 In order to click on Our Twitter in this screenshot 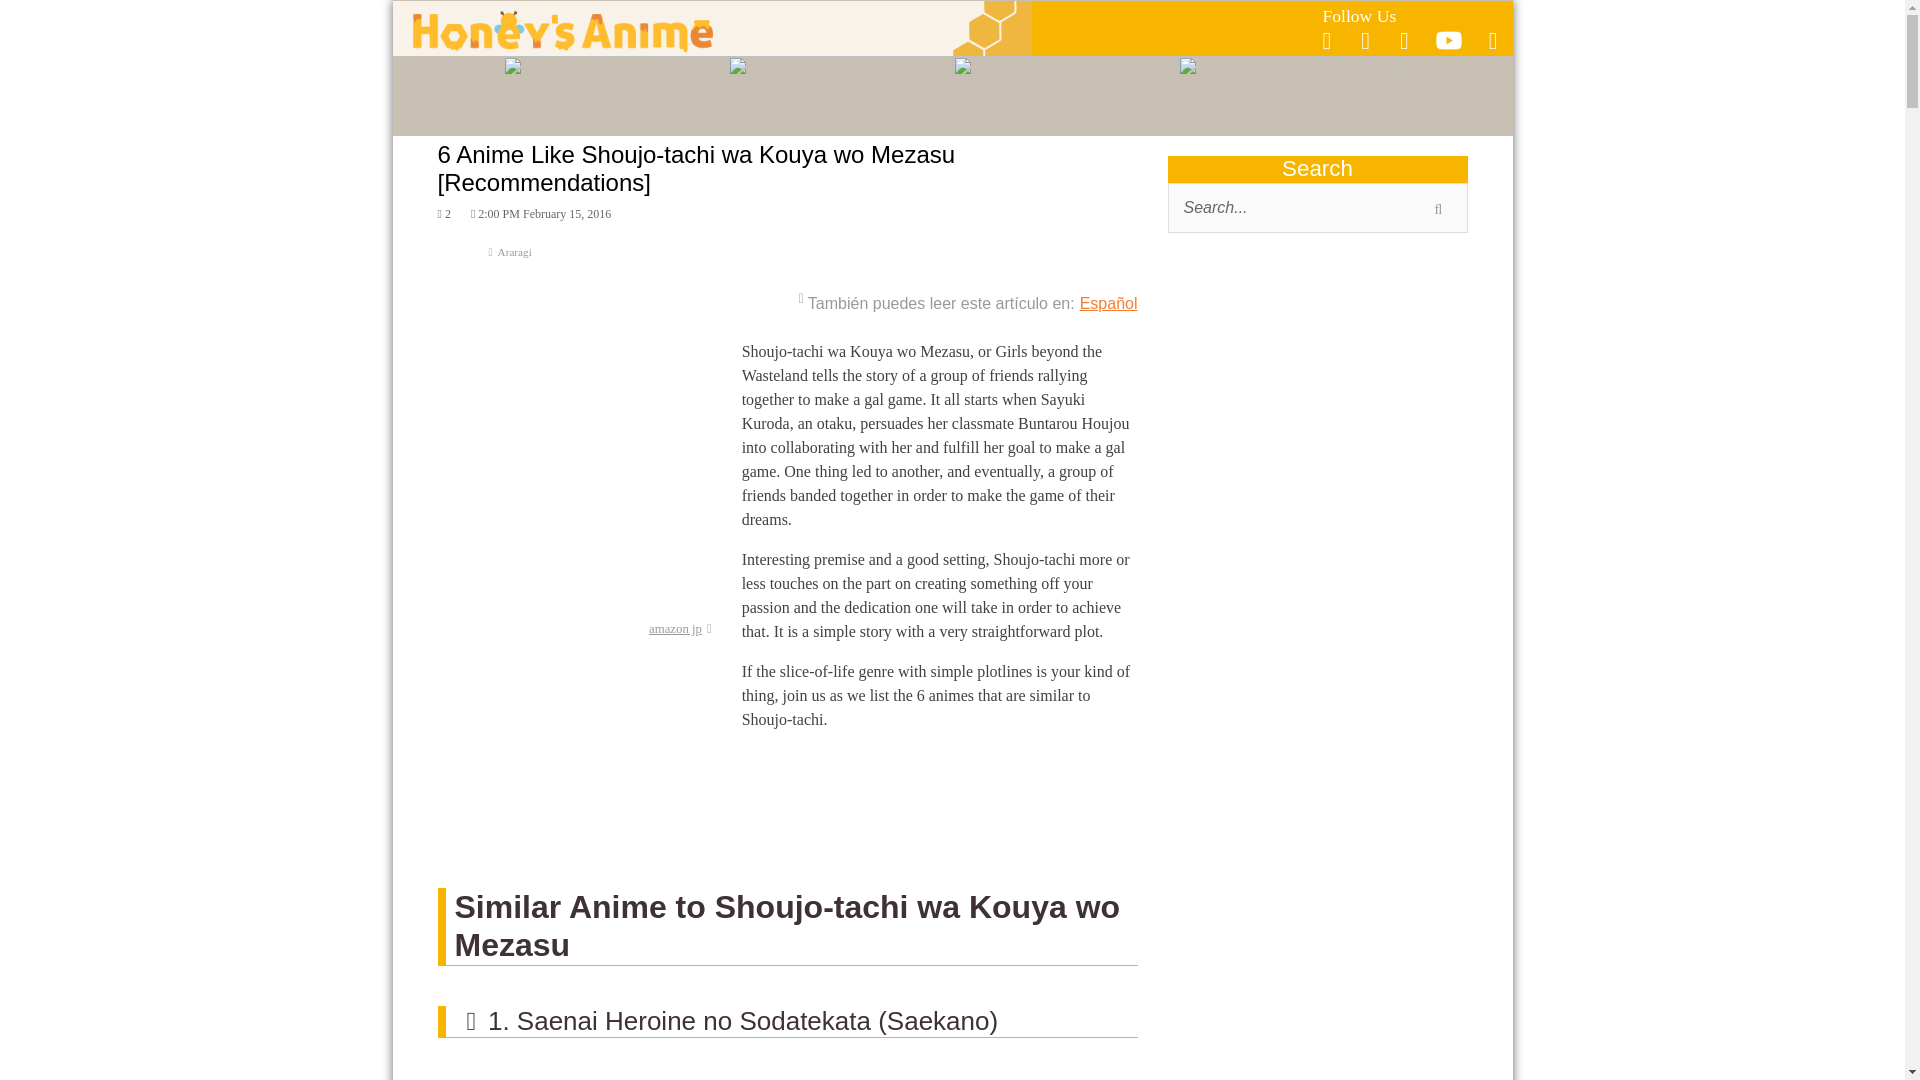, I will do `click(1366, 41)`.